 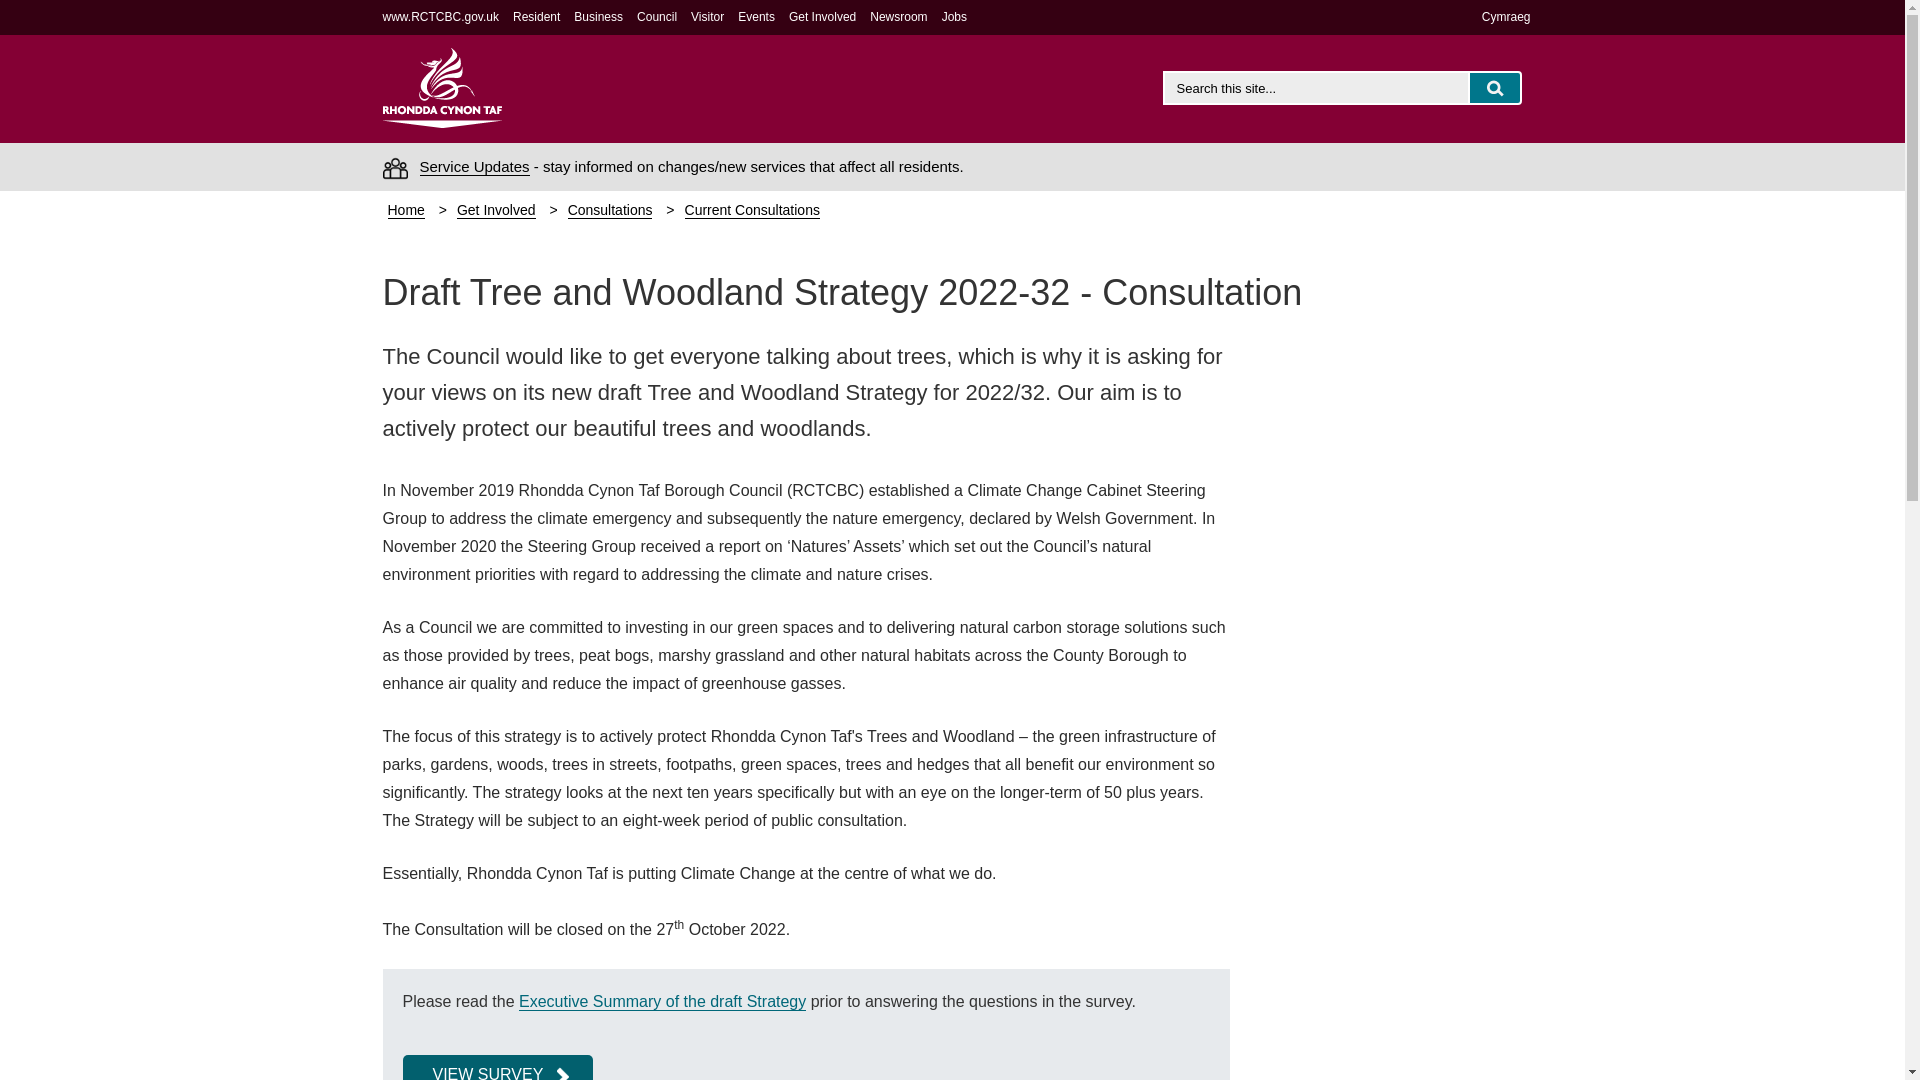 What do you see at coordinates (406, 210) in the screenshot?
I see `Home` at bounding box center [406, 210].